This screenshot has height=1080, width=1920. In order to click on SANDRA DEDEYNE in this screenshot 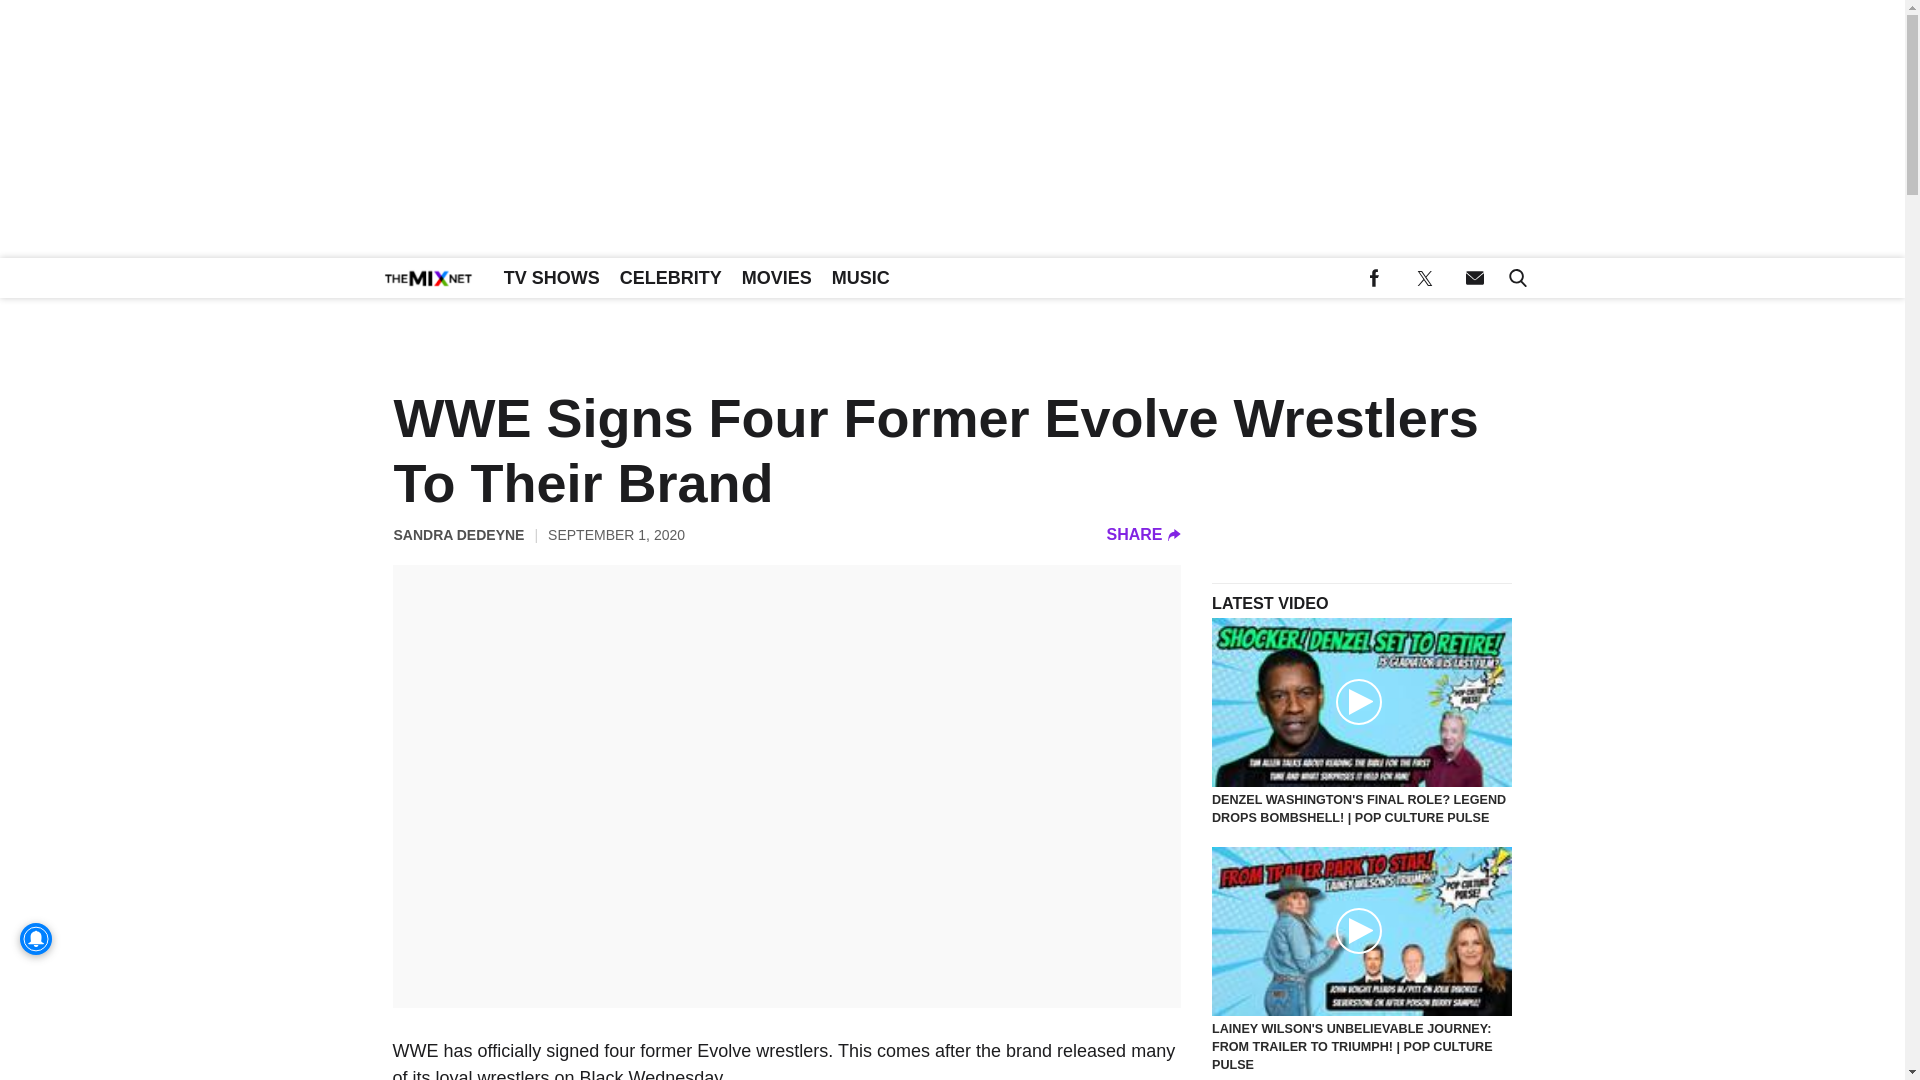, I will do `click(458, 534)`.